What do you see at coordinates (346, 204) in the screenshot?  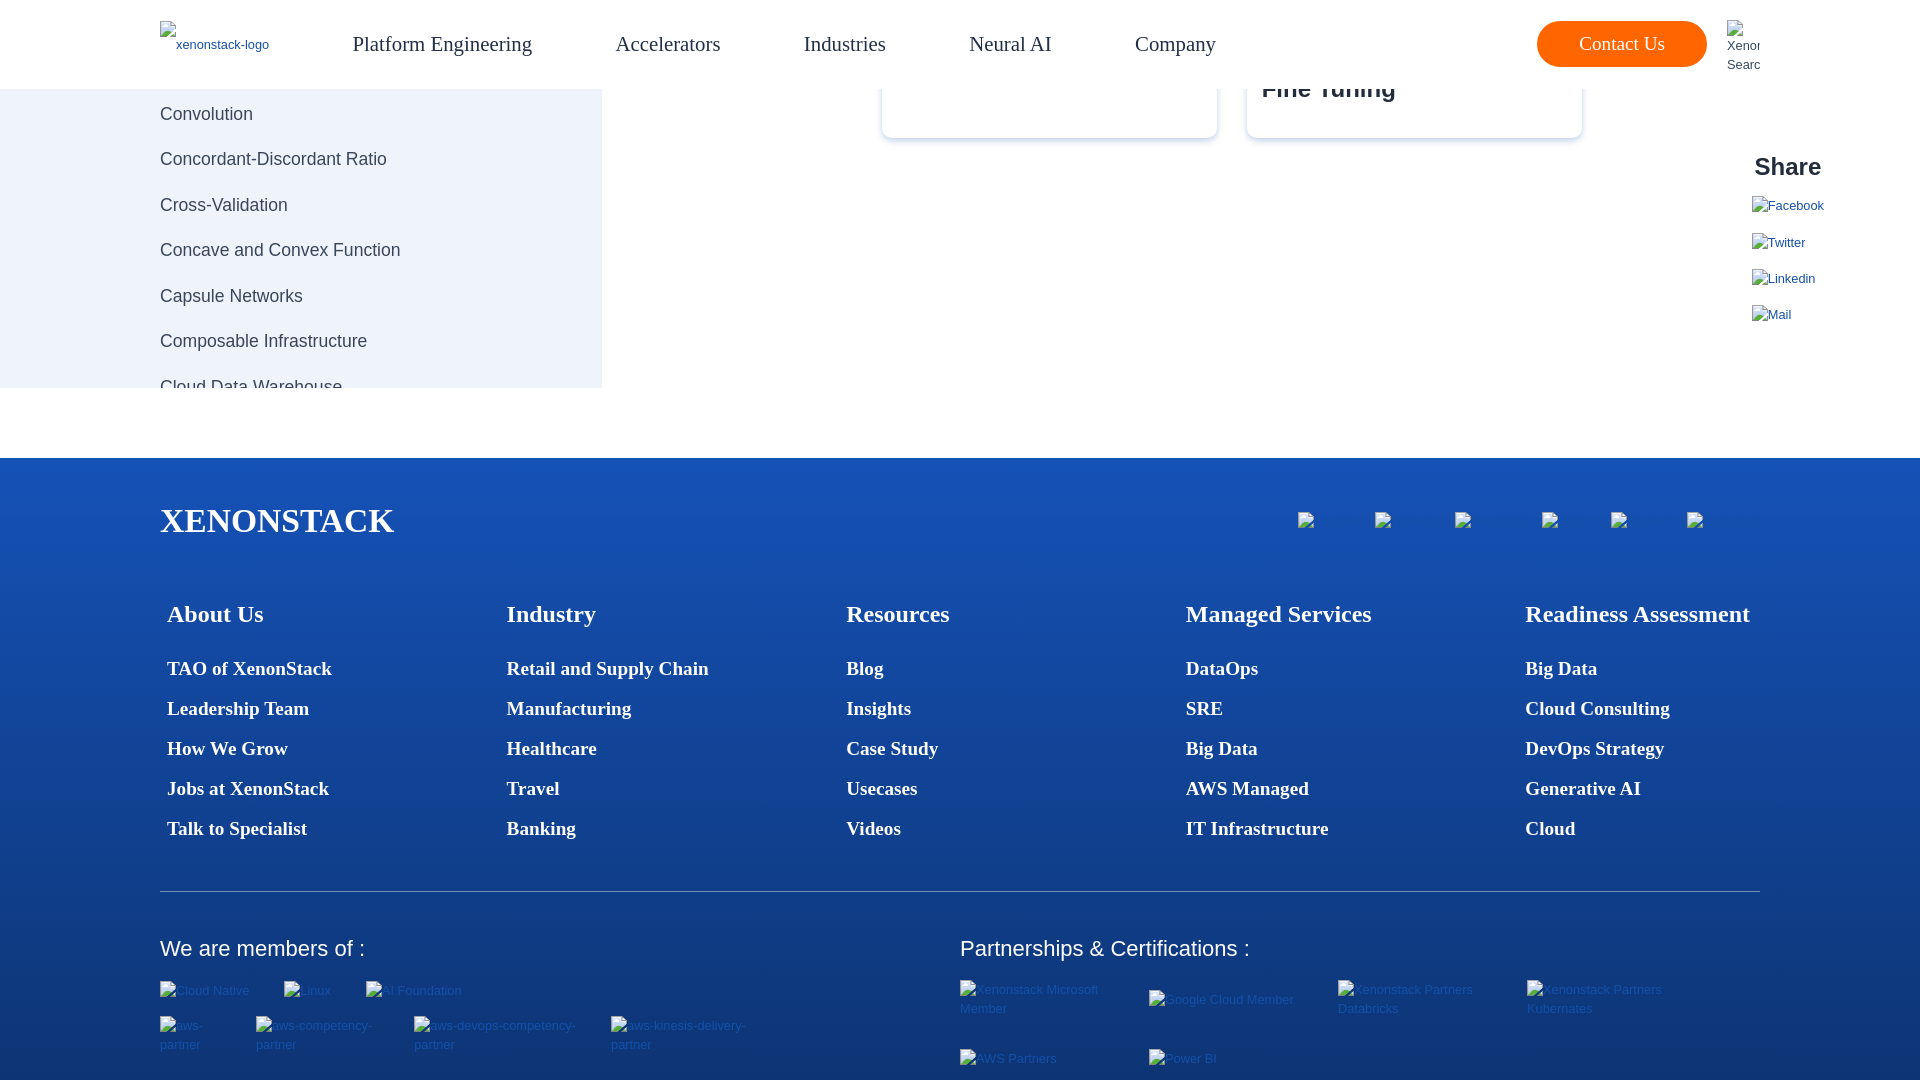 I see `Cross-Validation` at bounding box center [346, 204].